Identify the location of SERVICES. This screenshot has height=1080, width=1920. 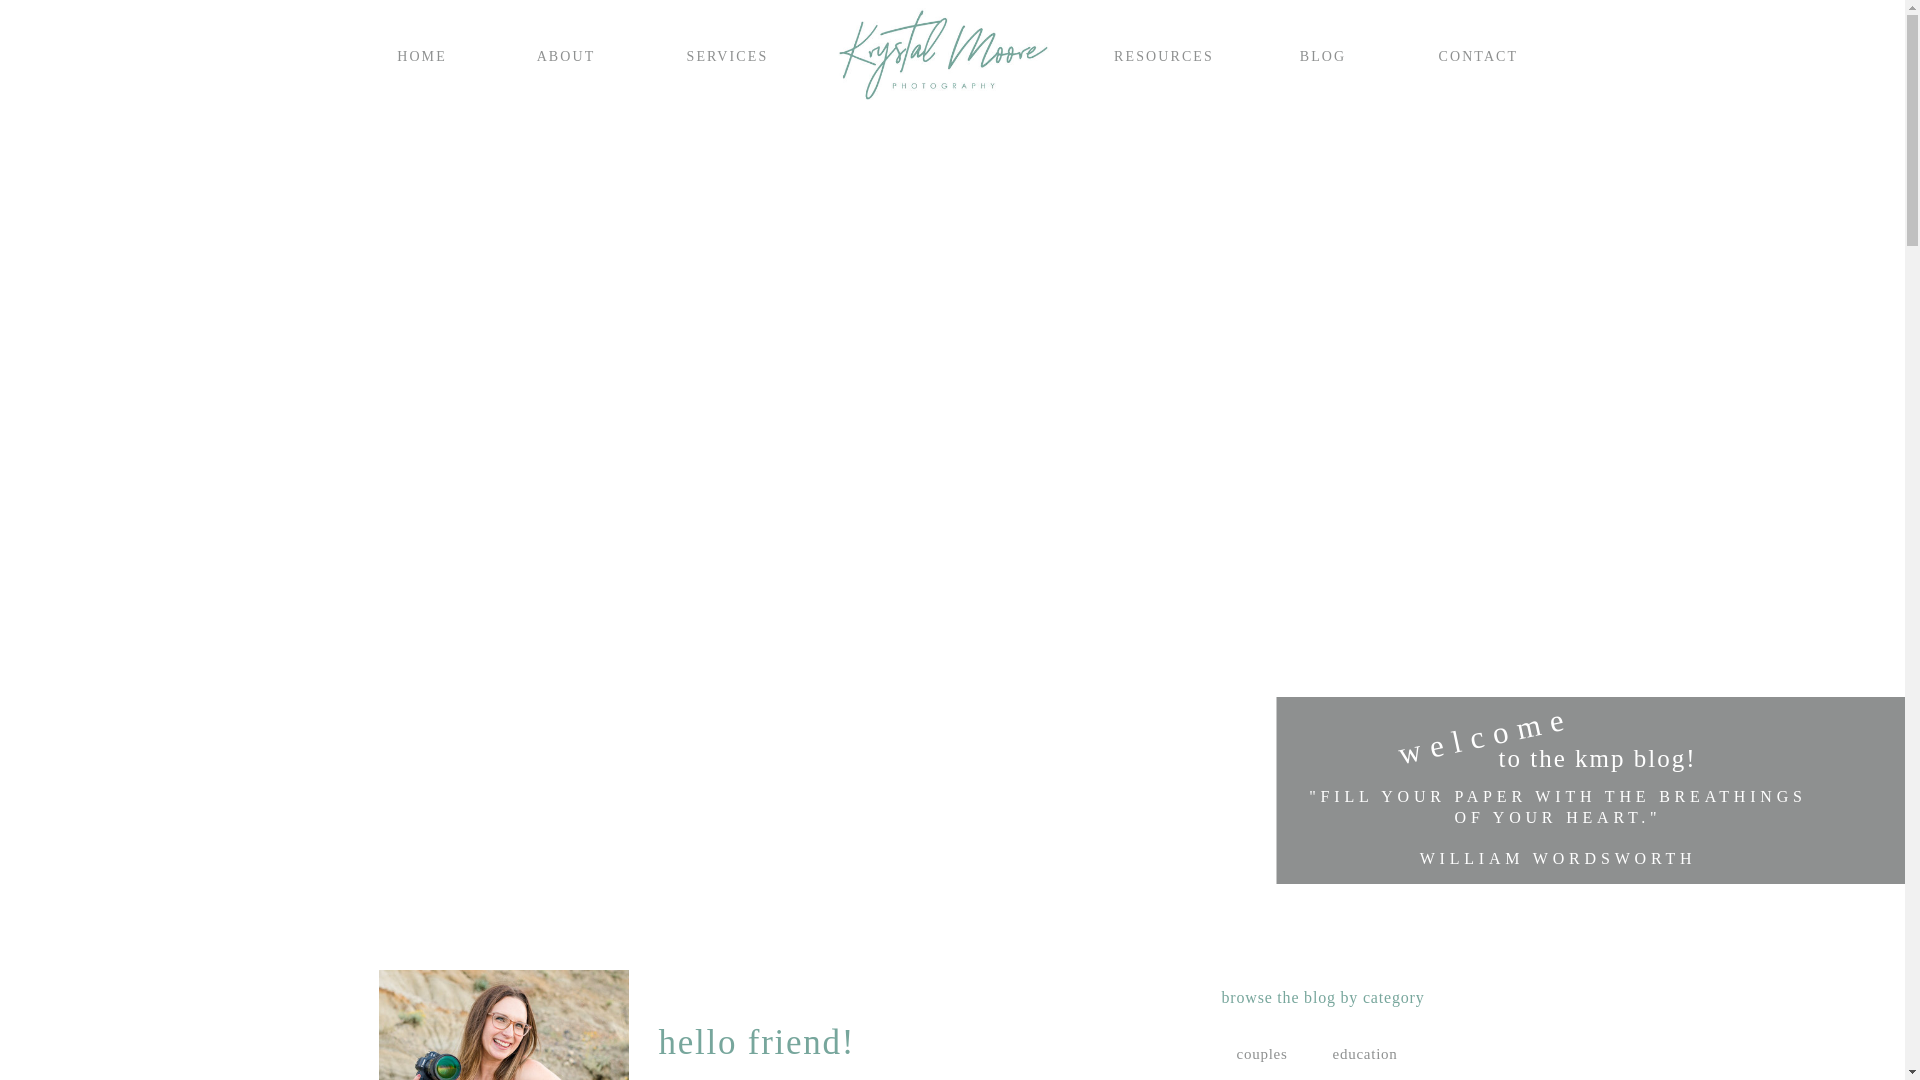
(724, 54).